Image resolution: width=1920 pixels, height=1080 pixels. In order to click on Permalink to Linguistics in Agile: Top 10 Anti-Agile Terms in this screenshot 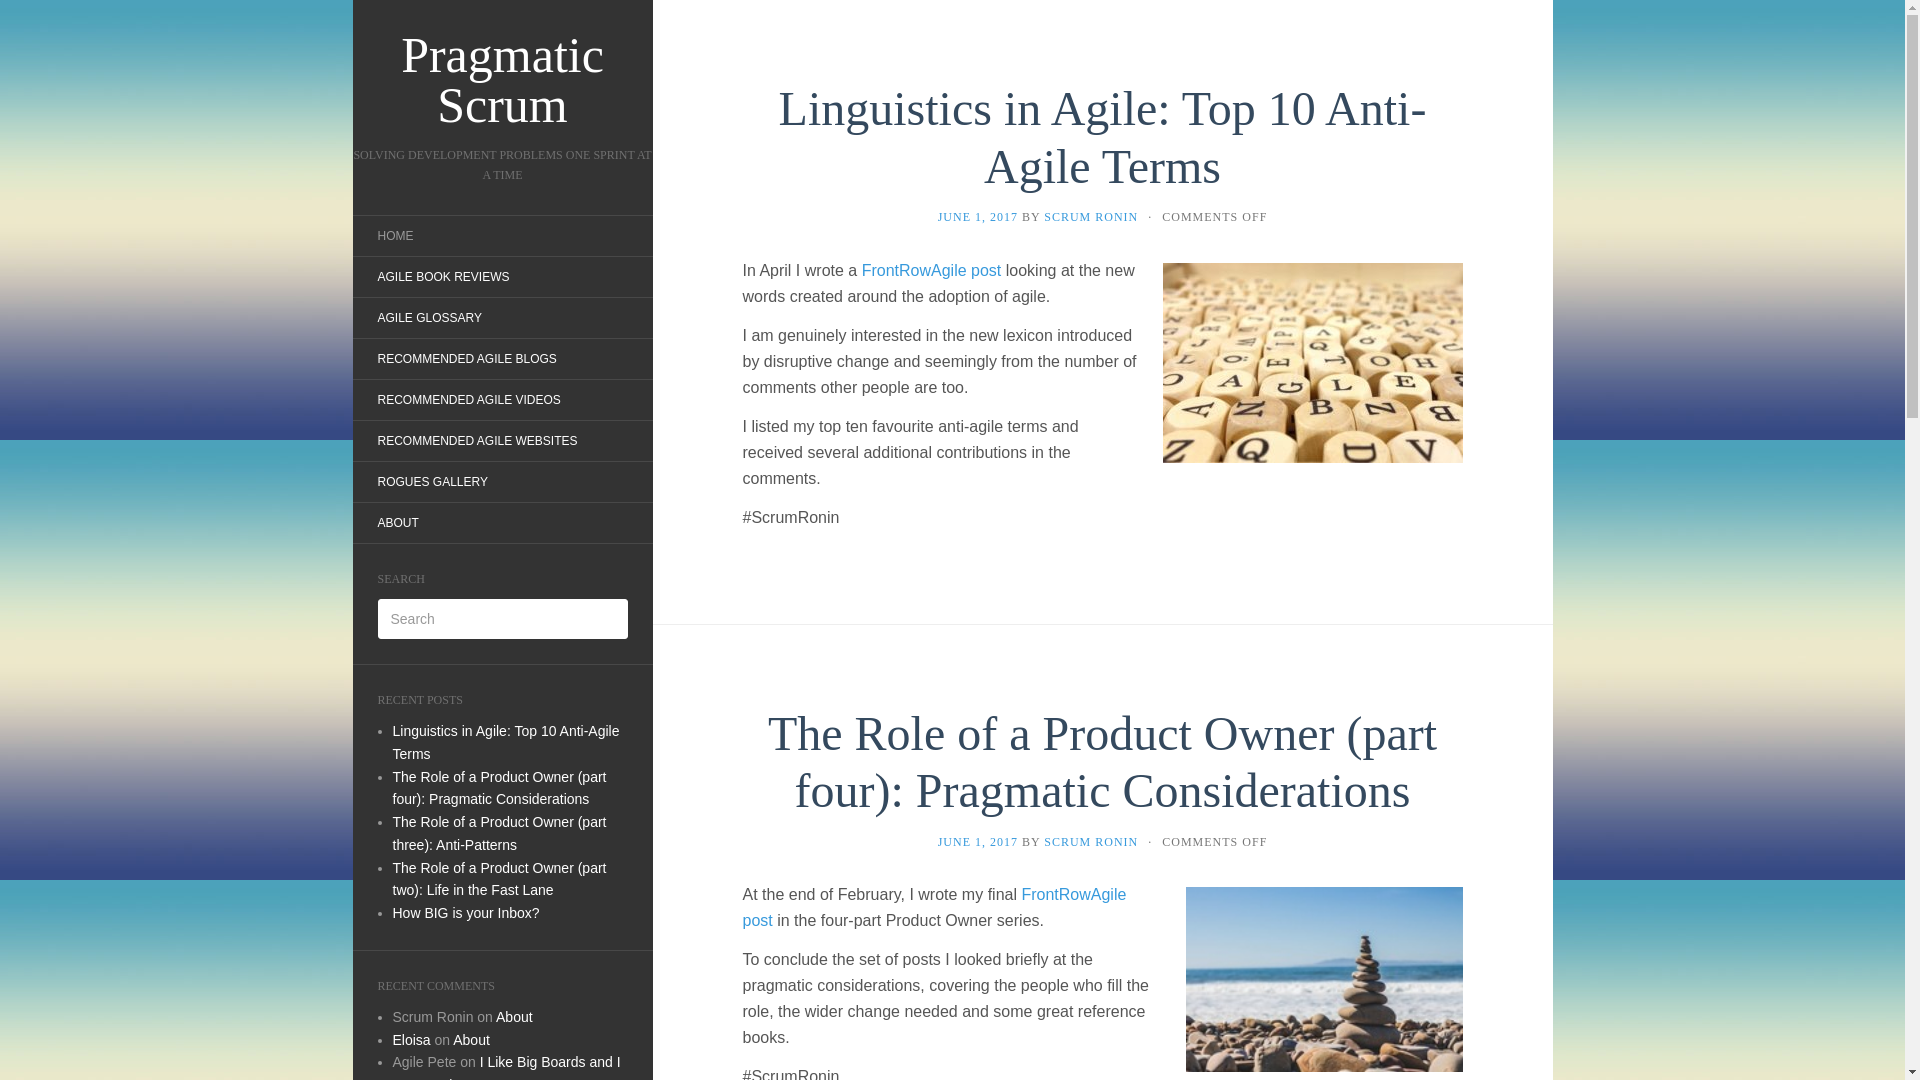, I will do `click(1102, 138)`.